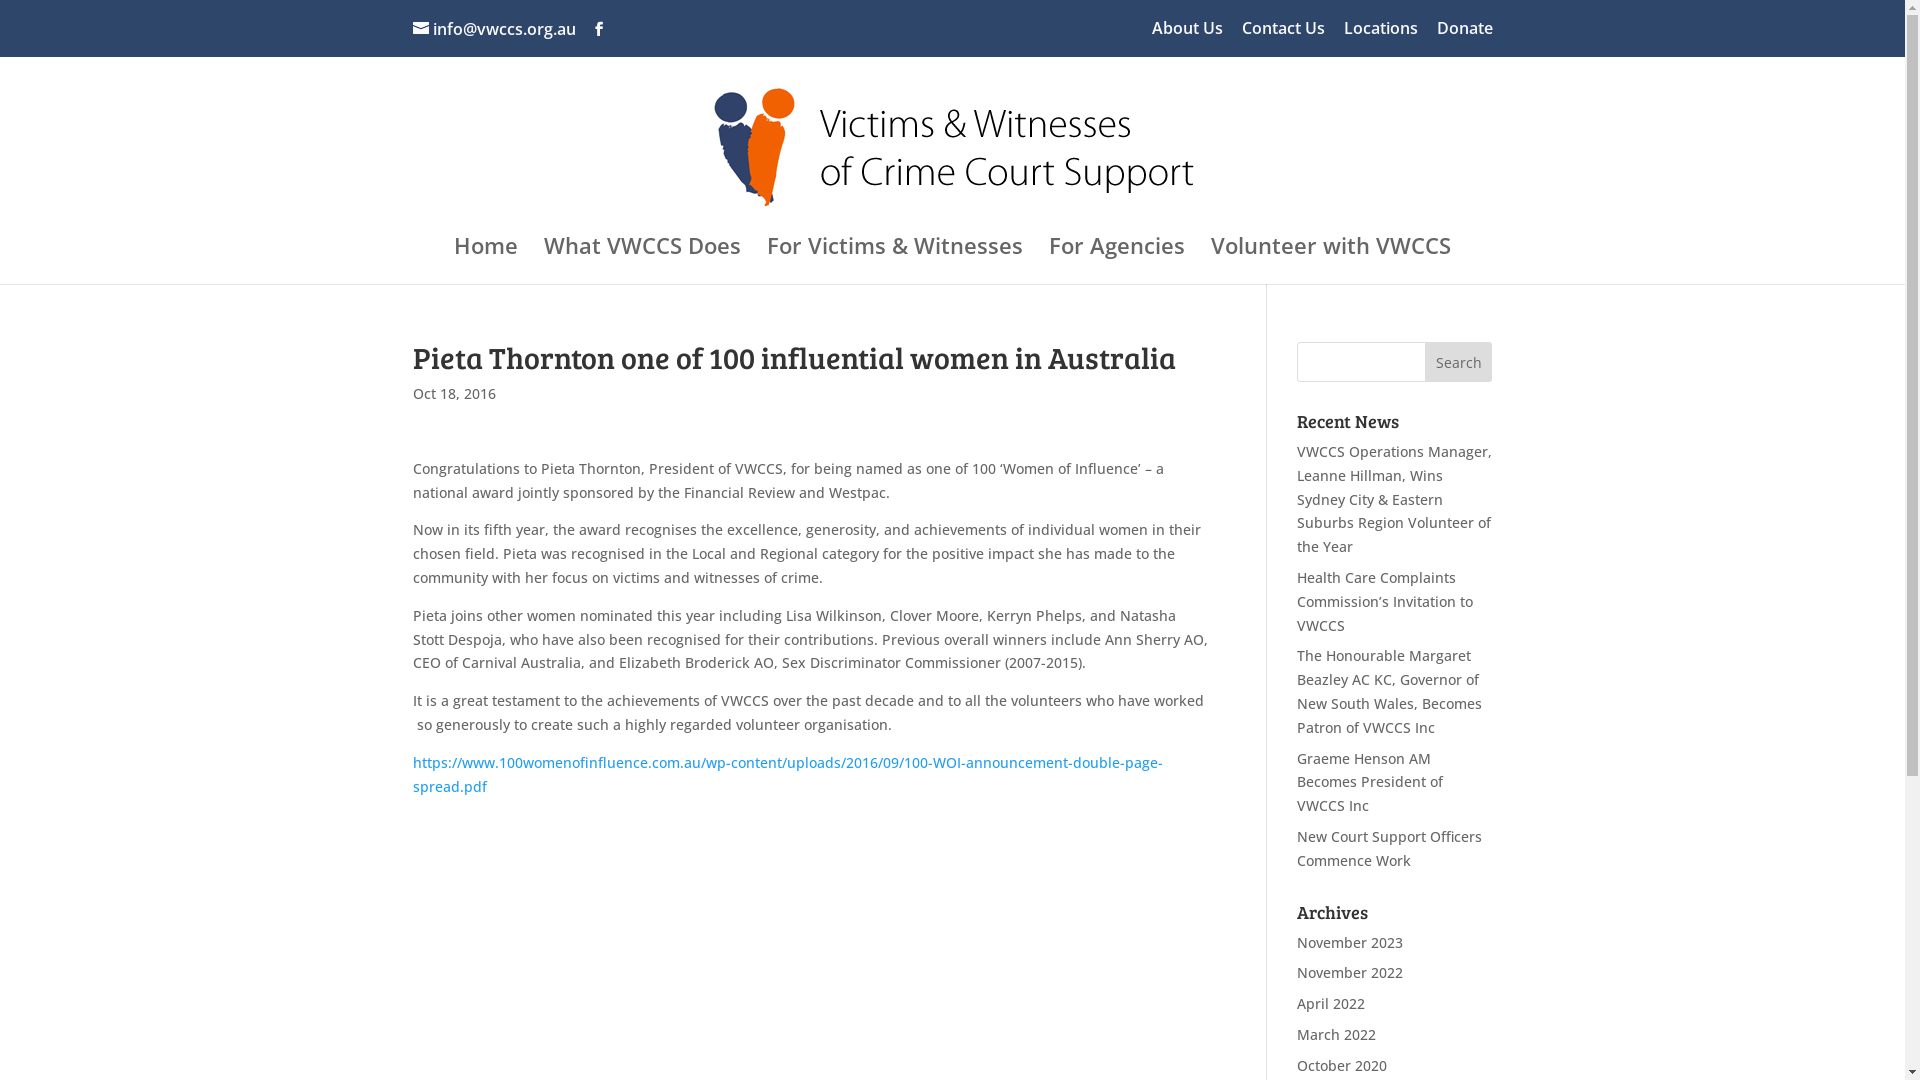  I want to click on Graeme Henson AM Becomes President of VWCCS Inc, so click(1370, 782).